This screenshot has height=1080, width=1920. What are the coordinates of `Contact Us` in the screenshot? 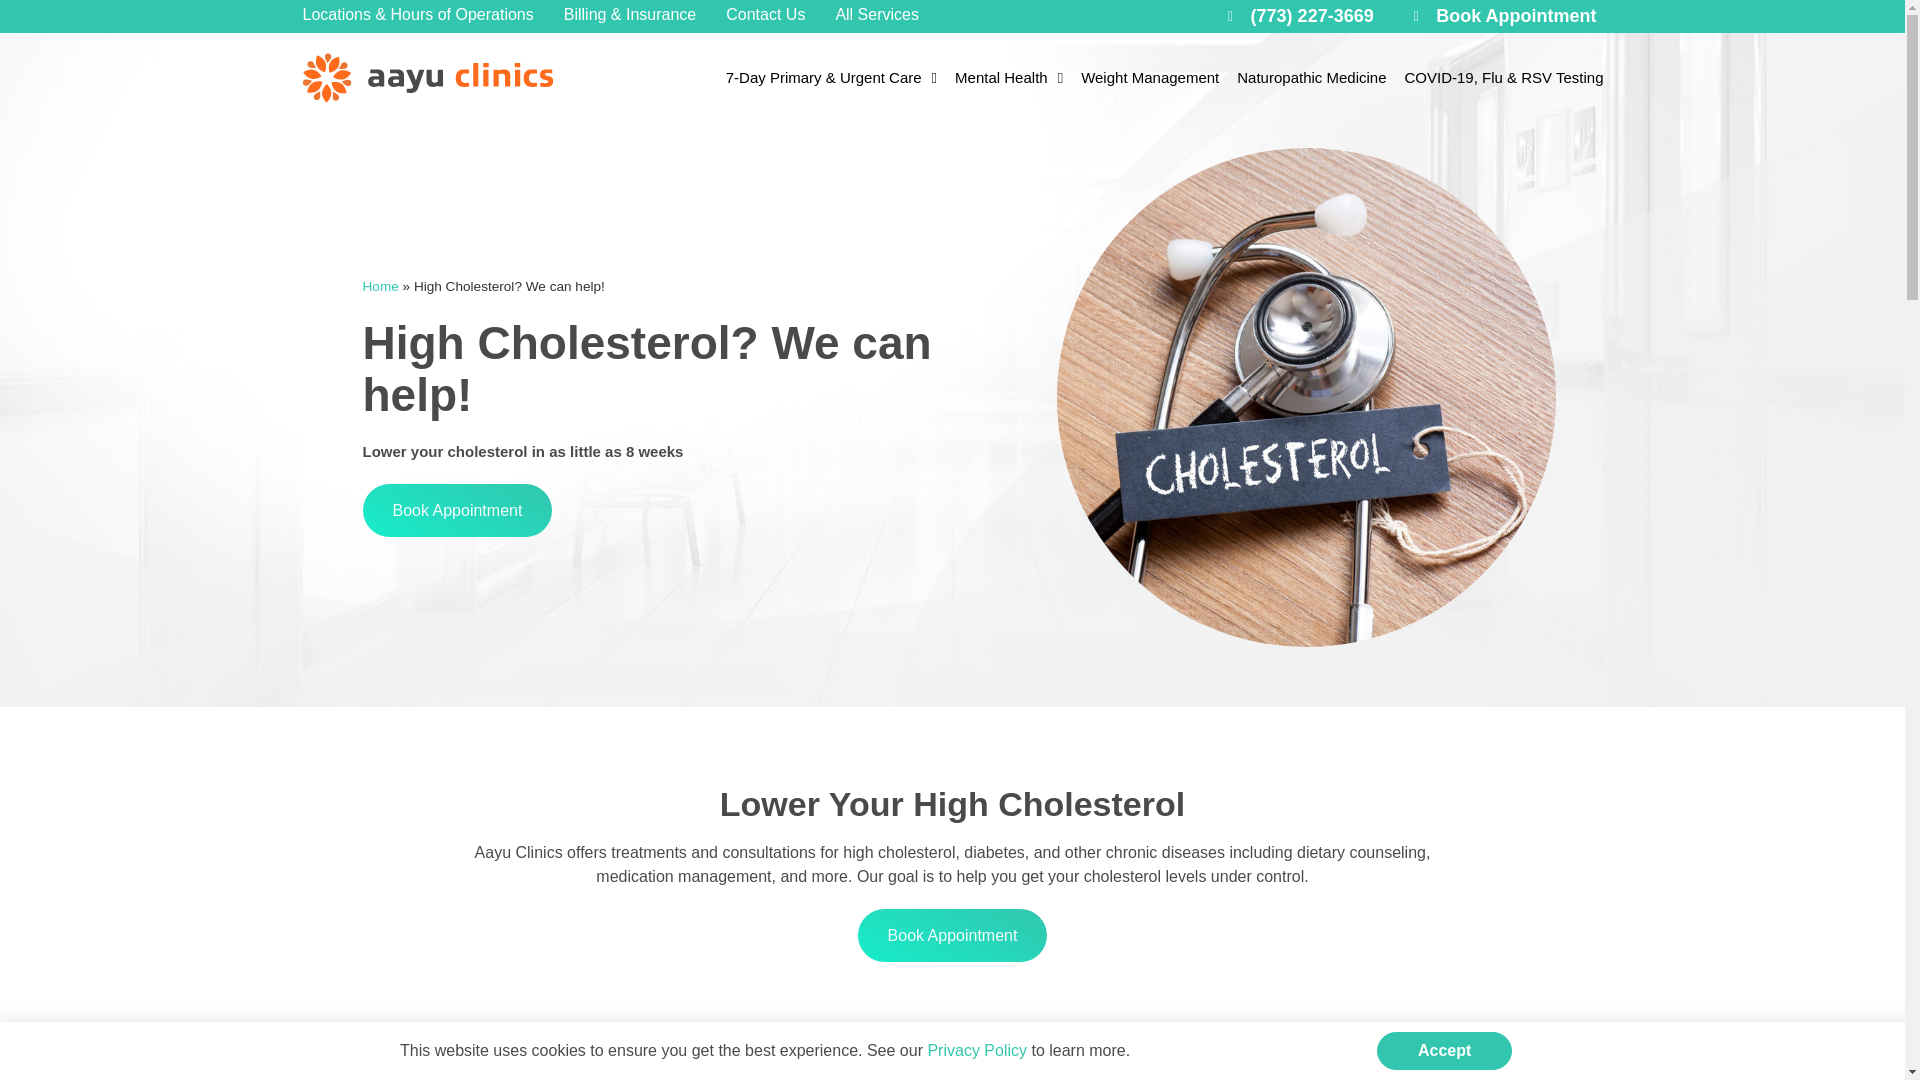 It's located at (764, 15).